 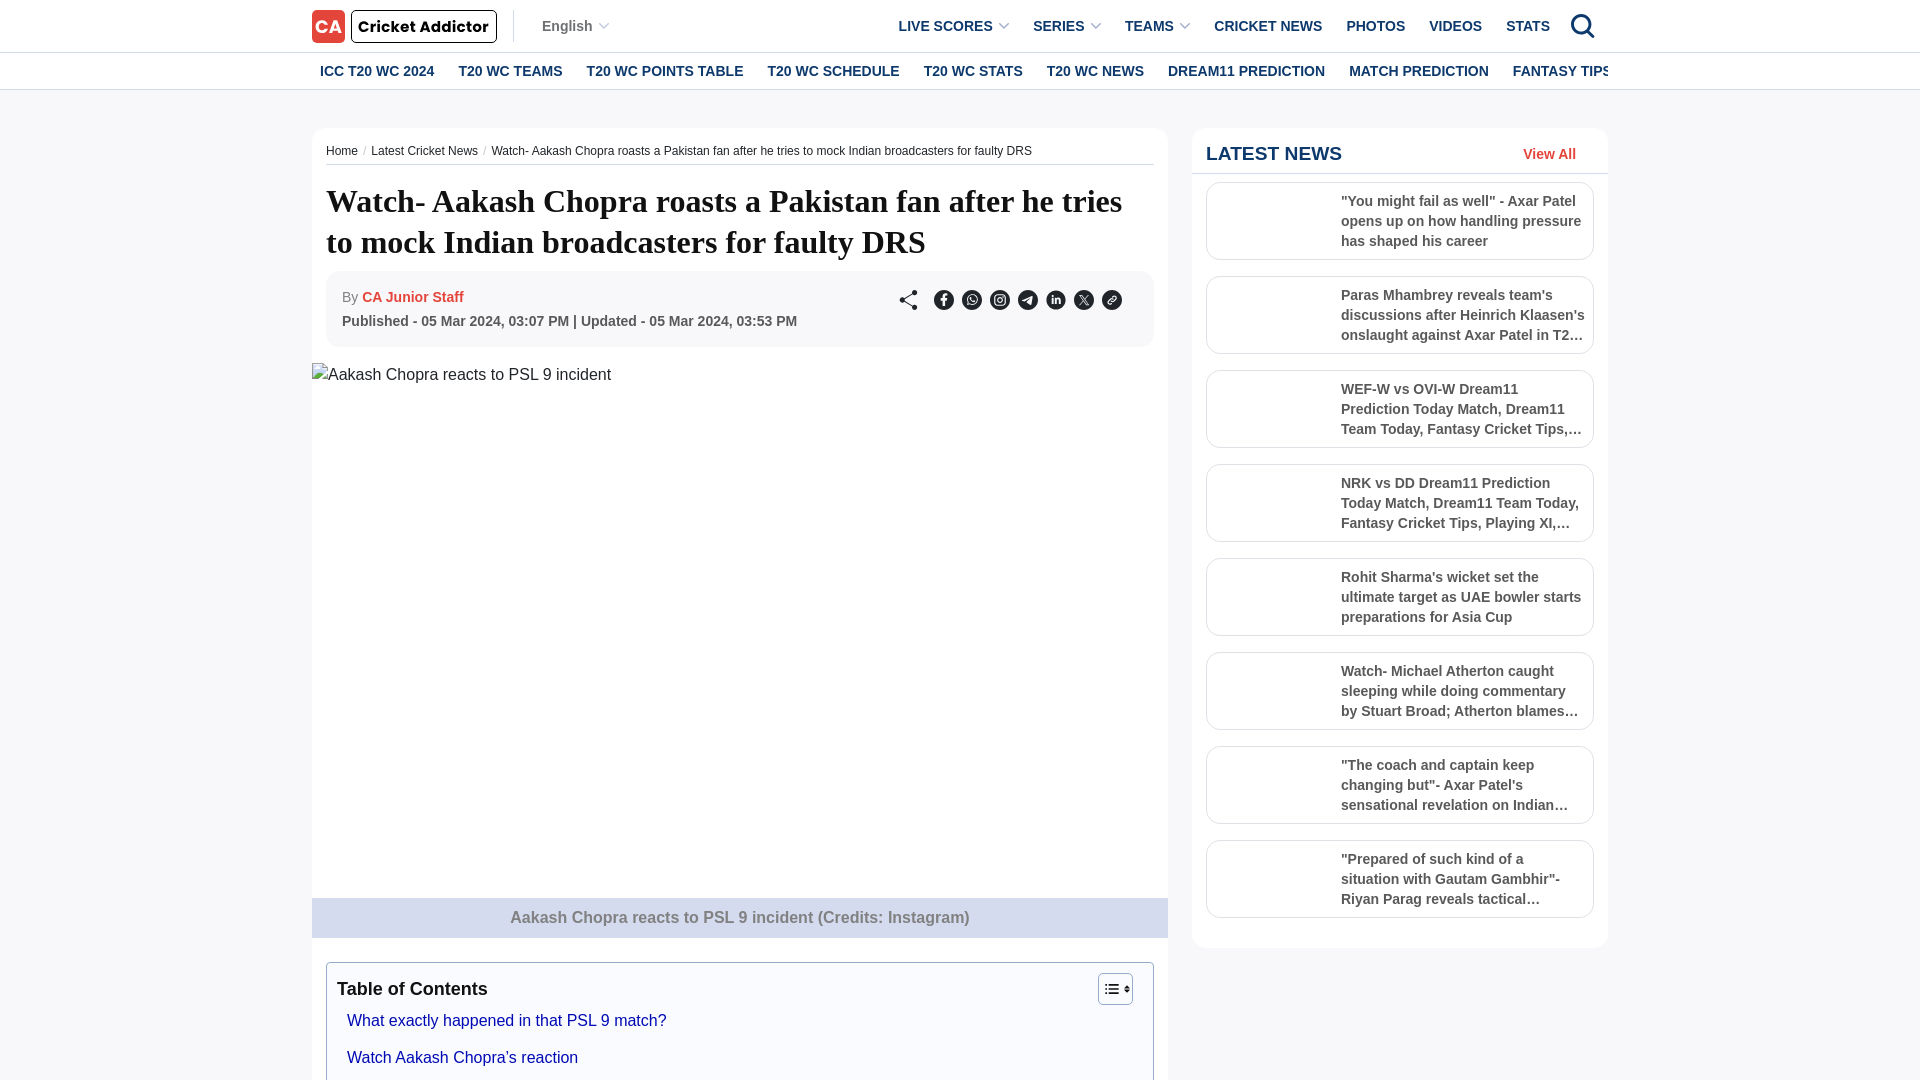 What do you see at coordinates (506, 1020) in the screenshot?
I see `What exactly happened in that PSL 9 match?` at bounding box center [506, 1020].